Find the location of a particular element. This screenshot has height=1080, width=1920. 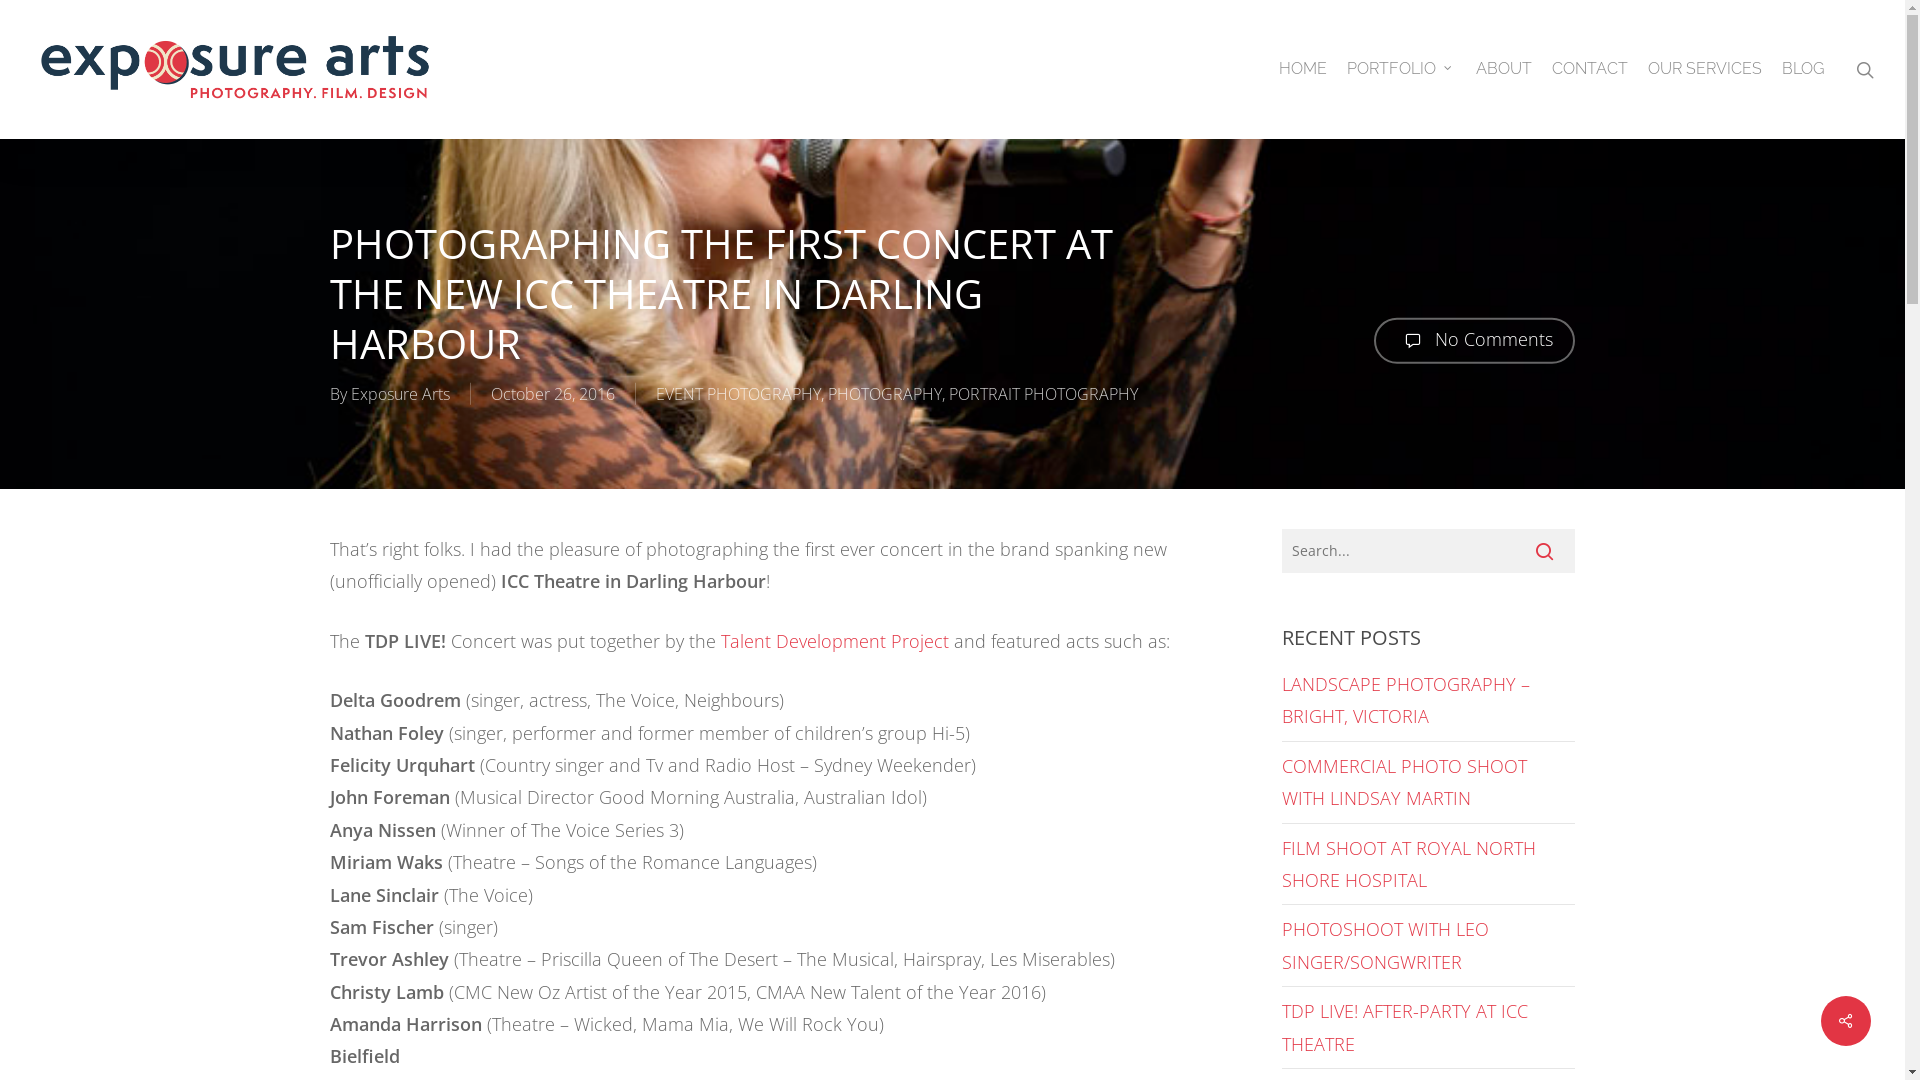

PHOTOGRAPHY is located at coordinates (885, 394).